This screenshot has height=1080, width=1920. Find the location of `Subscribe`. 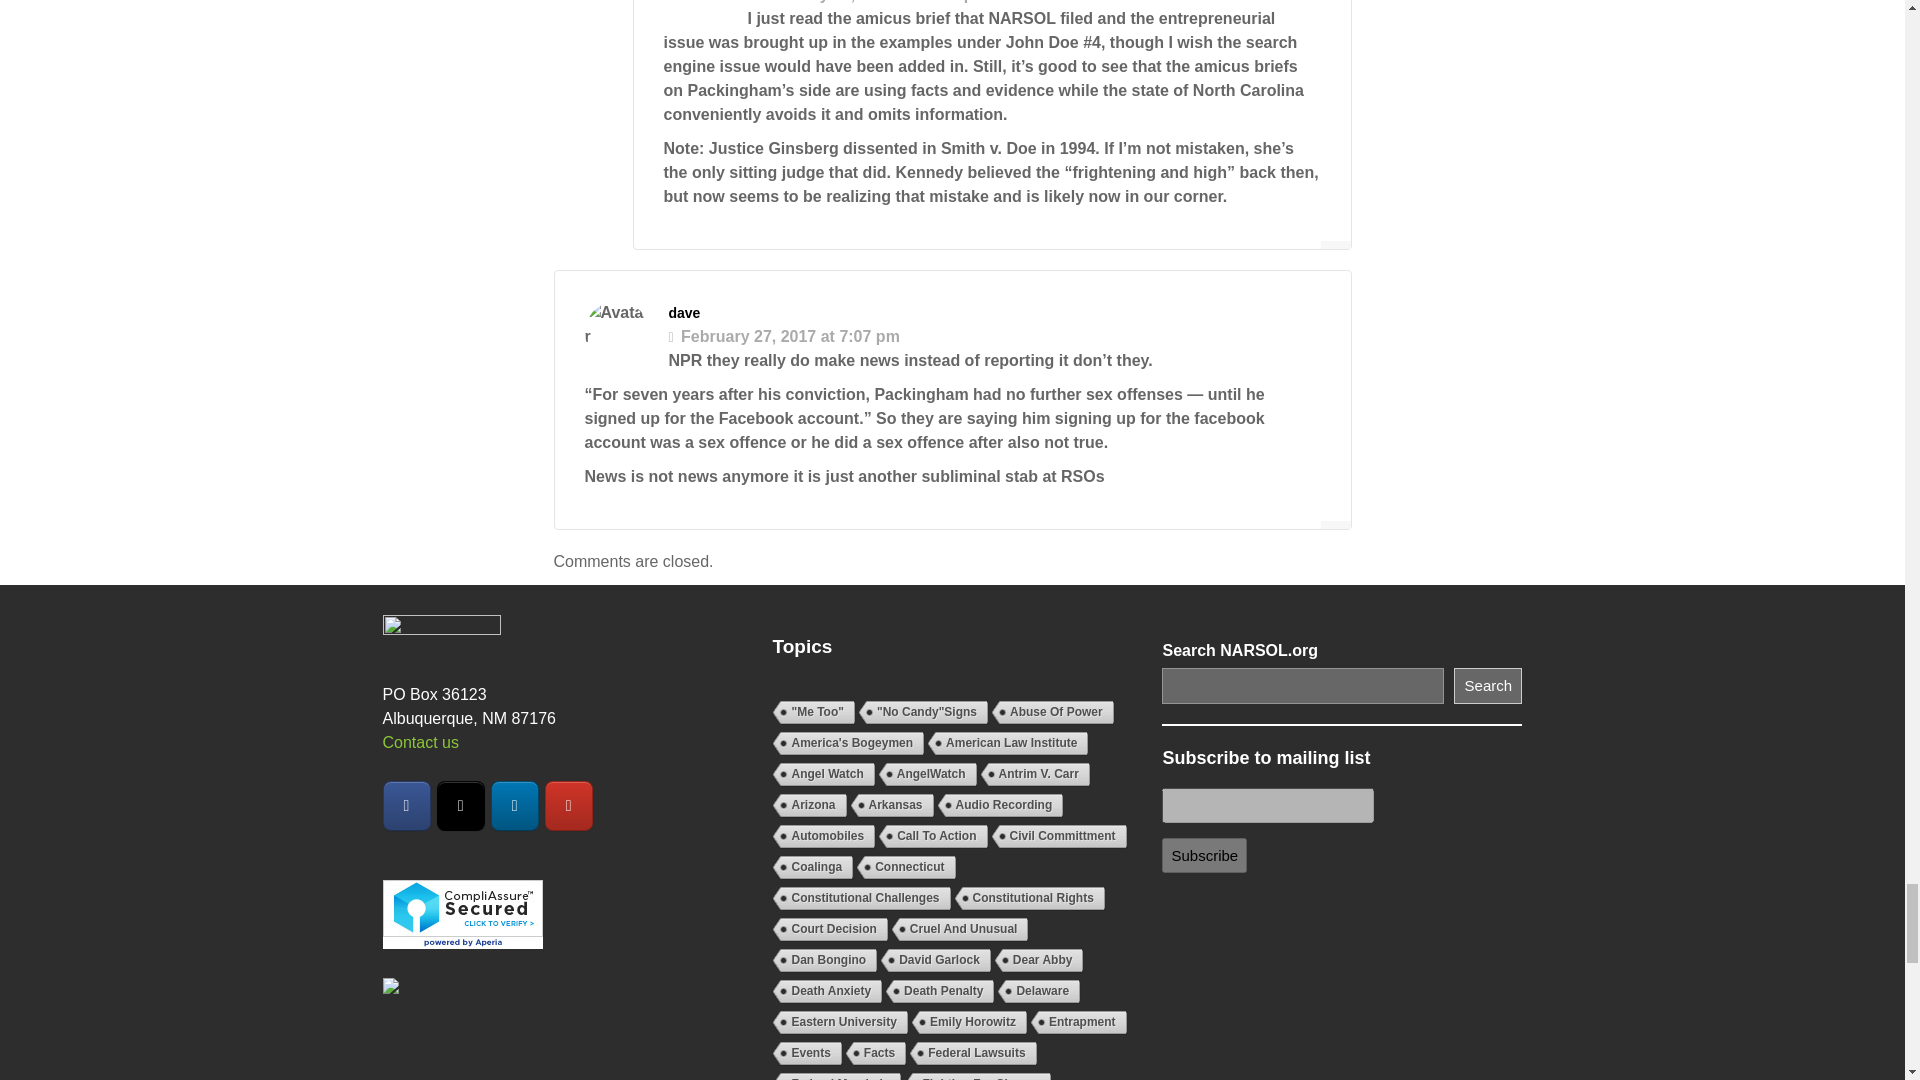

Subscribe is located at coordinates (1204, 855).